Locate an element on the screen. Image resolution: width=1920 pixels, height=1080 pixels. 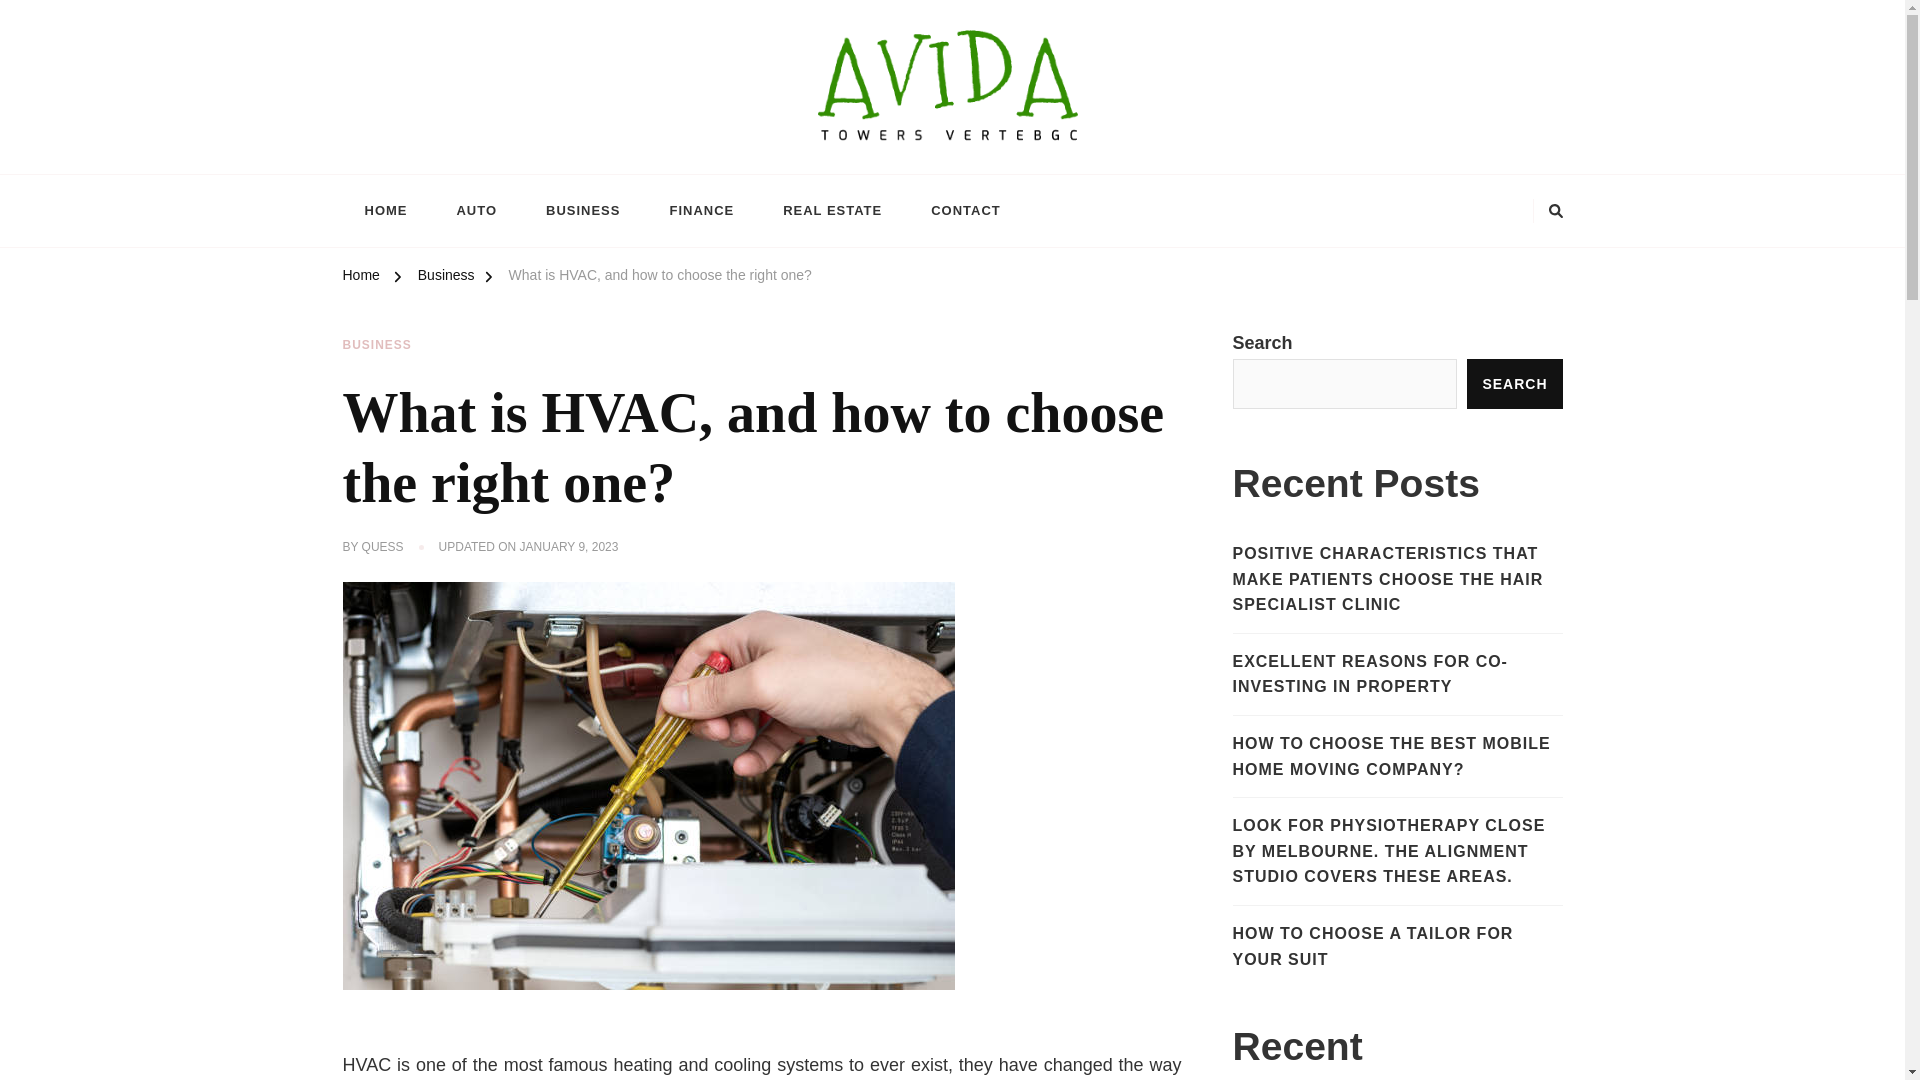
Home is located at coordinates (360, 278).